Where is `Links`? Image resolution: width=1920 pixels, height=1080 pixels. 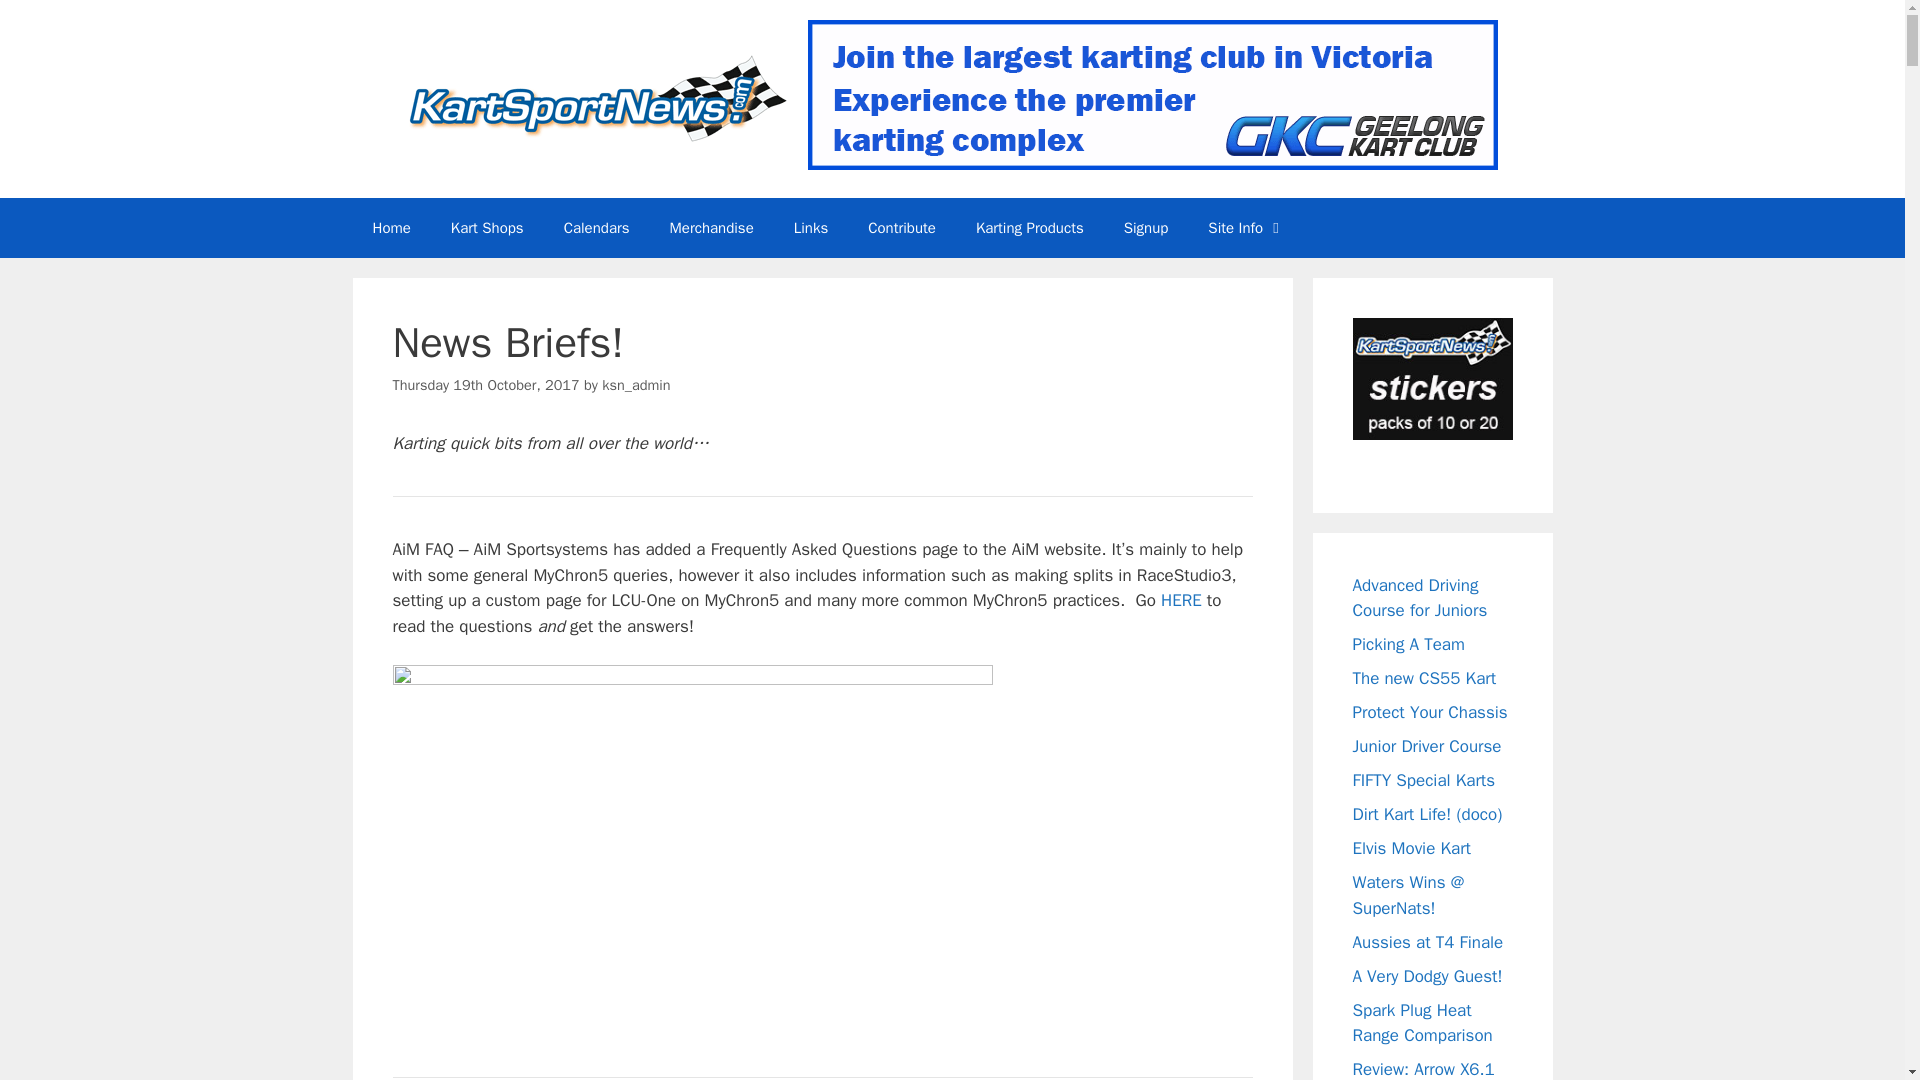
Links is located at coordinates (810, 228).